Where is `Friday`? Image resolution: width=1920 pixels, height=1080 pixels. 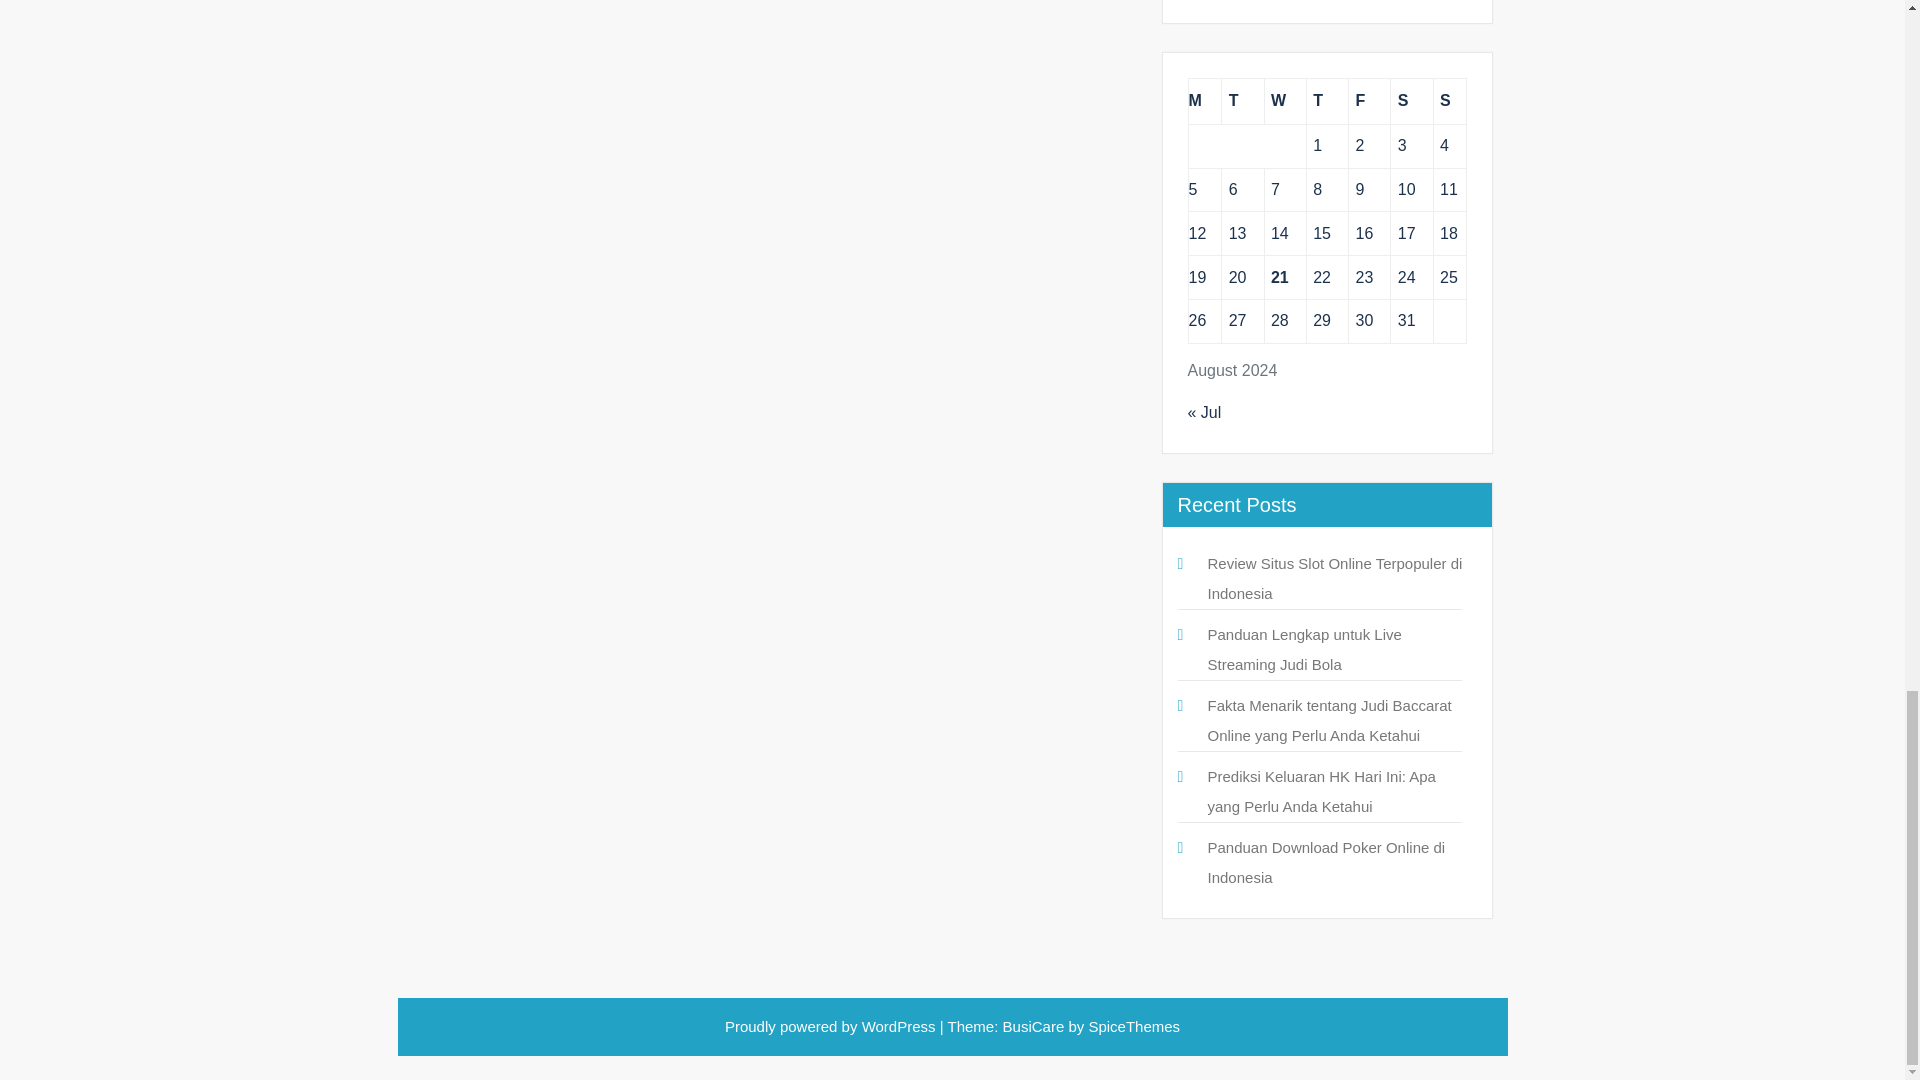 Friday is located at coordinates (1370, 101).